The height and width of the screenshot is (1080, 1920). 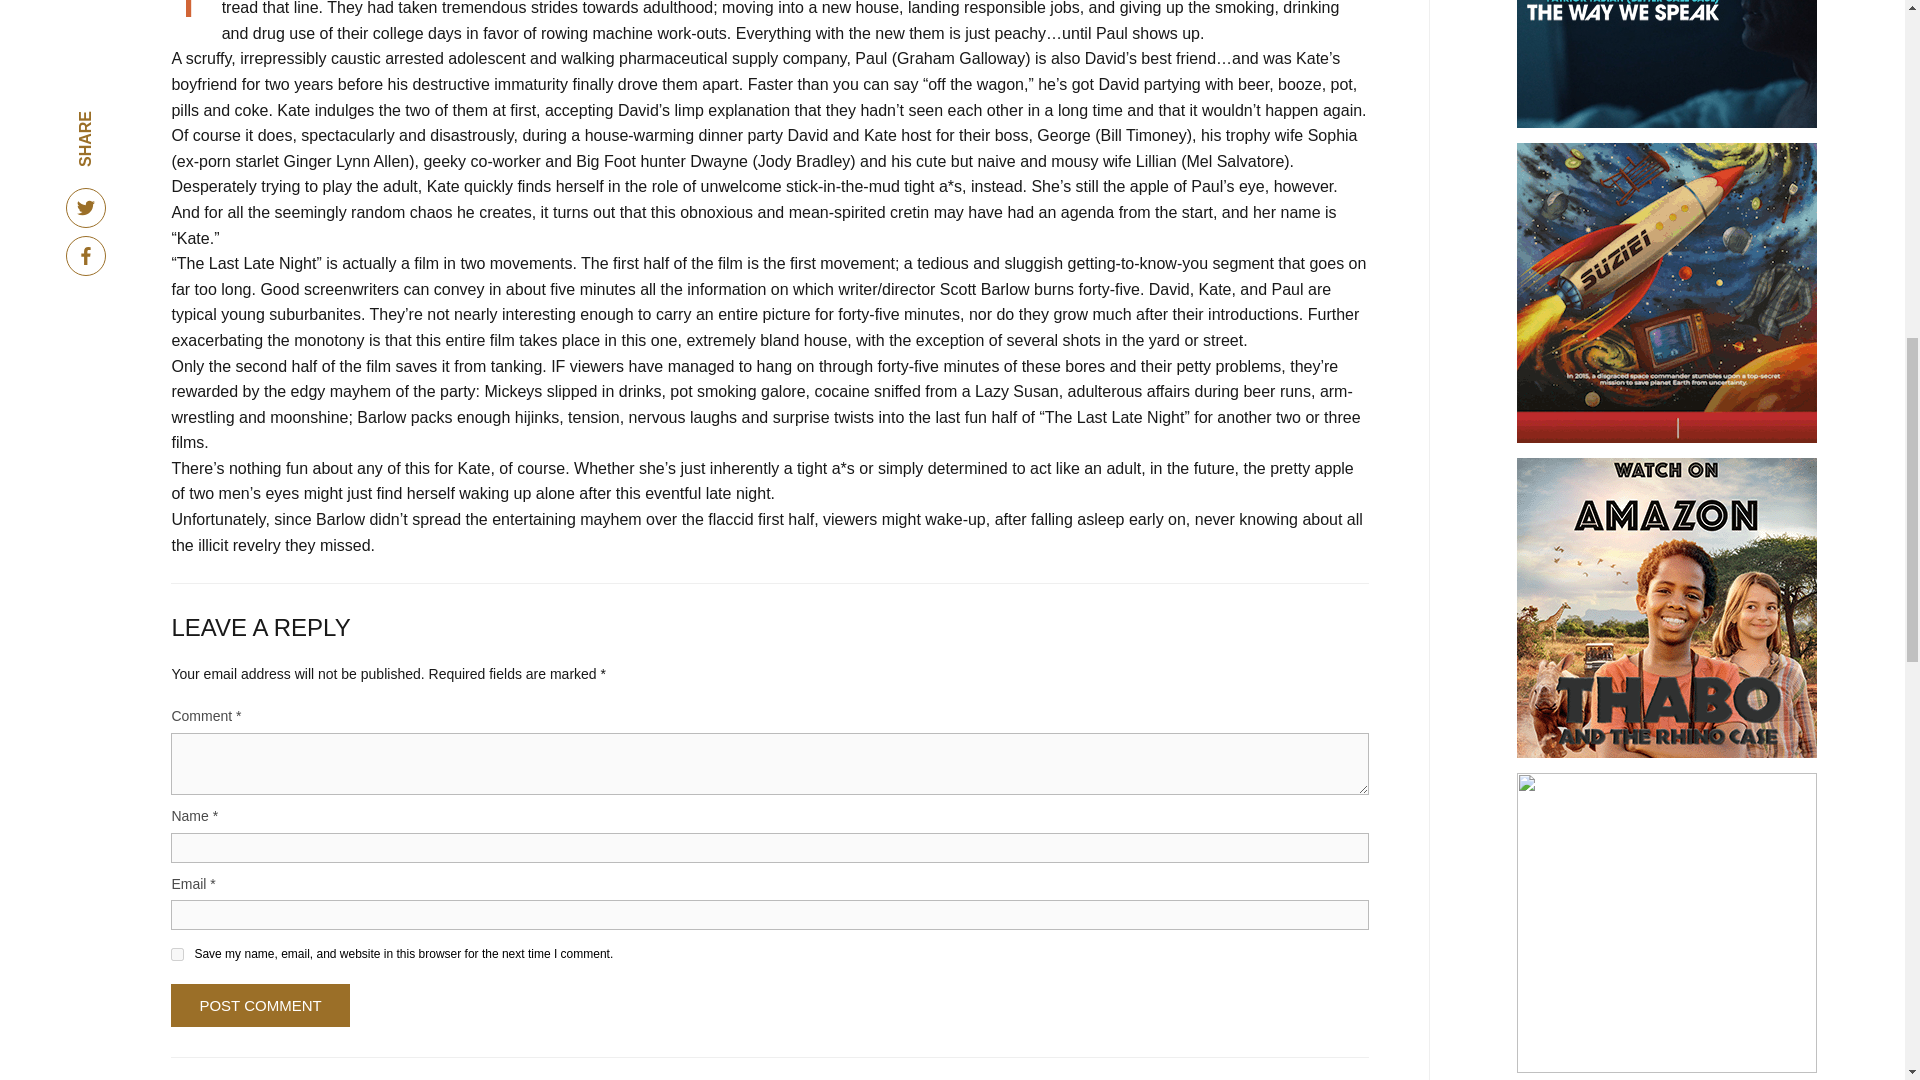 What do you see at coordinates (177, 954) in the screenshot?
I see `yes` at bounding box center [177, 954].